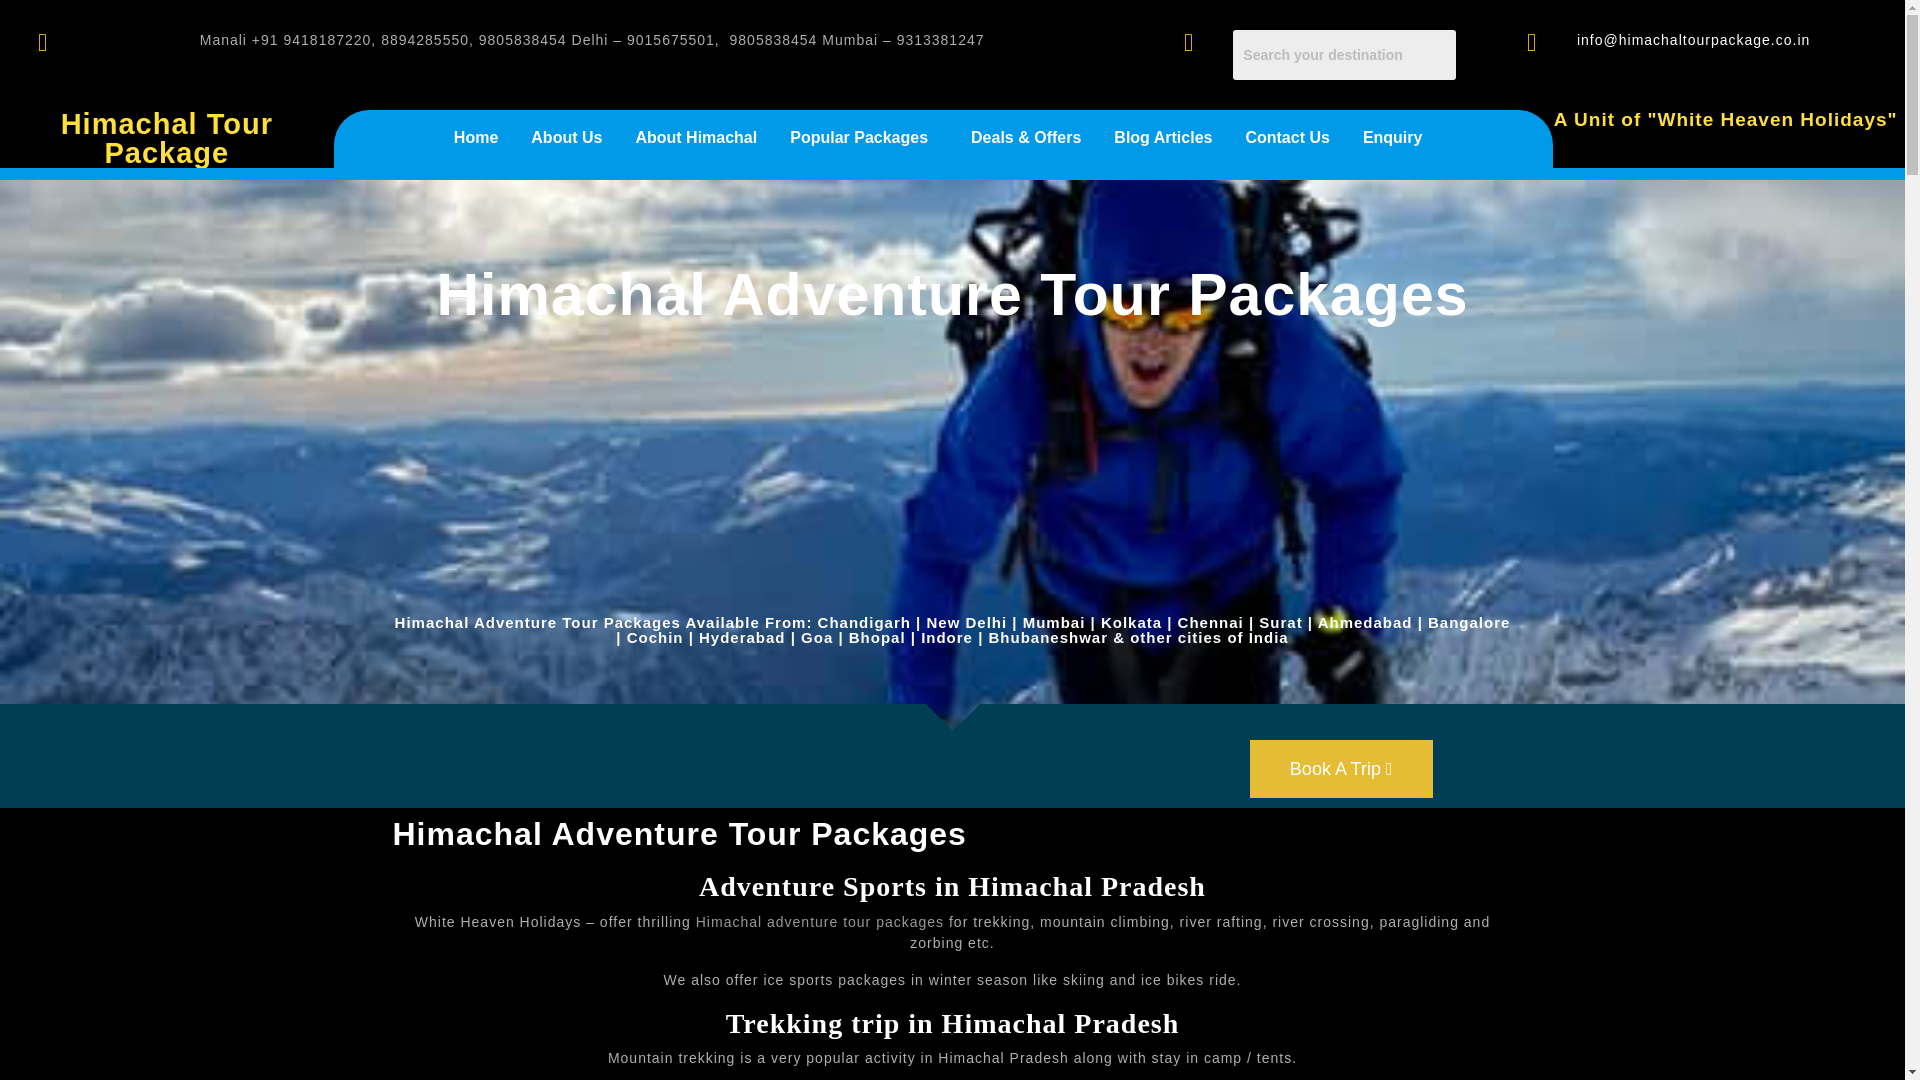  What do you see at coordinates (1286, 137) in the screenshot?
I see `Contact Us` at bounding box center [1286, 137].